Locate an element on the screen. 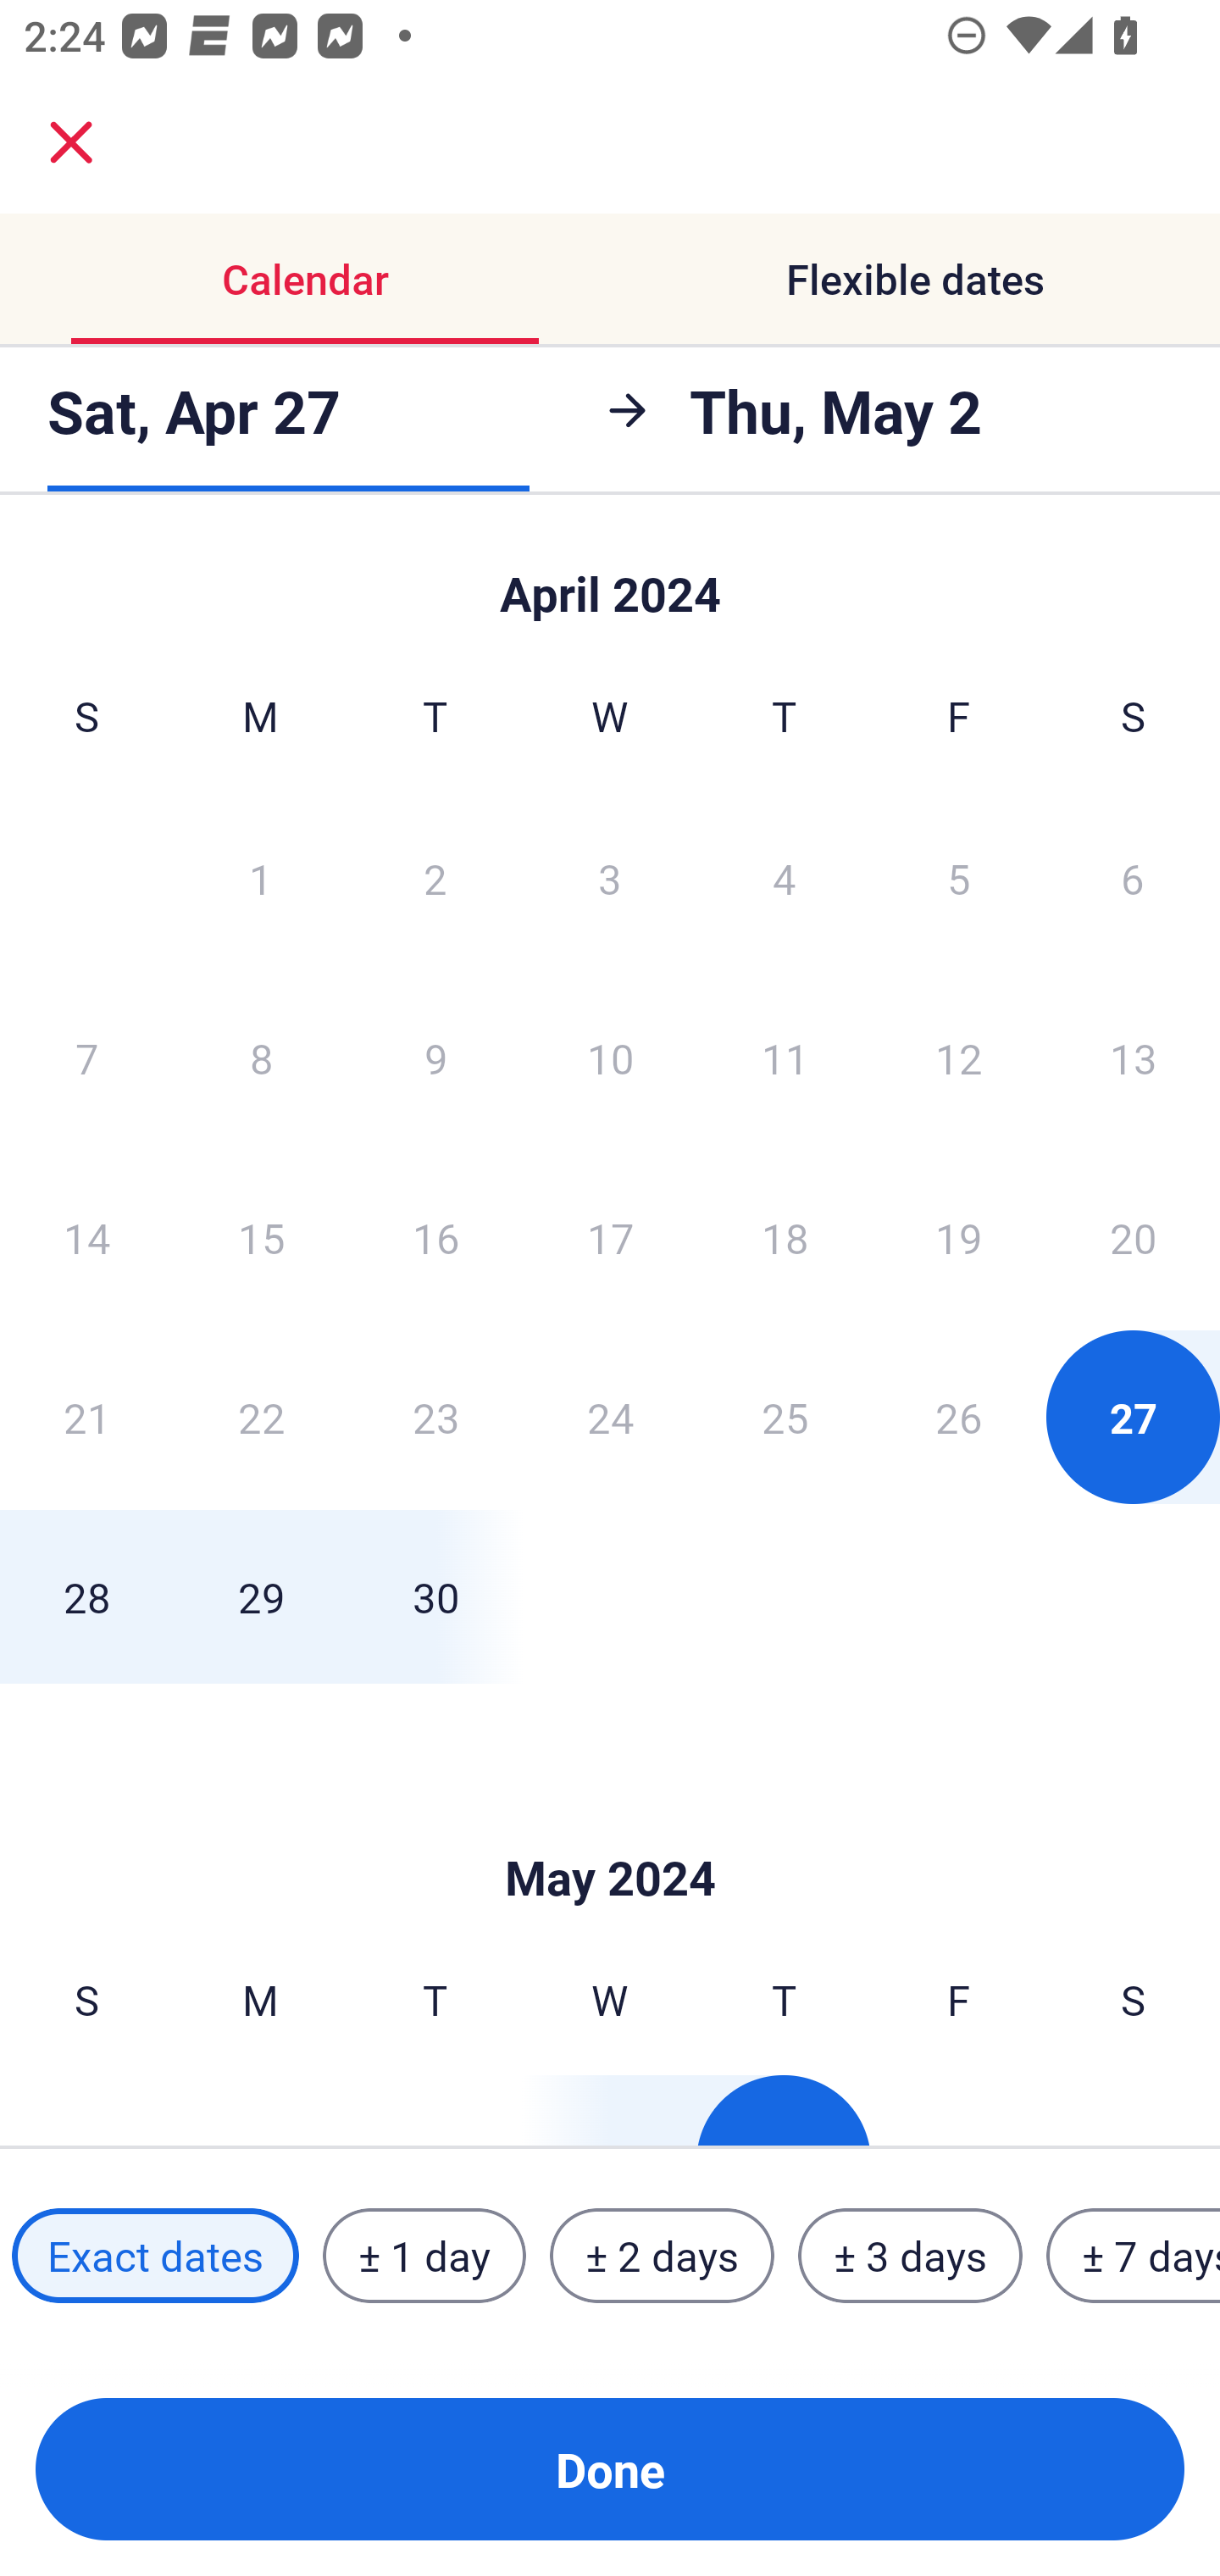 The width and height of the screenshot is (1220, 2576). 4 Thursday, April 4, 2024 is located at coordinates (785, 878).